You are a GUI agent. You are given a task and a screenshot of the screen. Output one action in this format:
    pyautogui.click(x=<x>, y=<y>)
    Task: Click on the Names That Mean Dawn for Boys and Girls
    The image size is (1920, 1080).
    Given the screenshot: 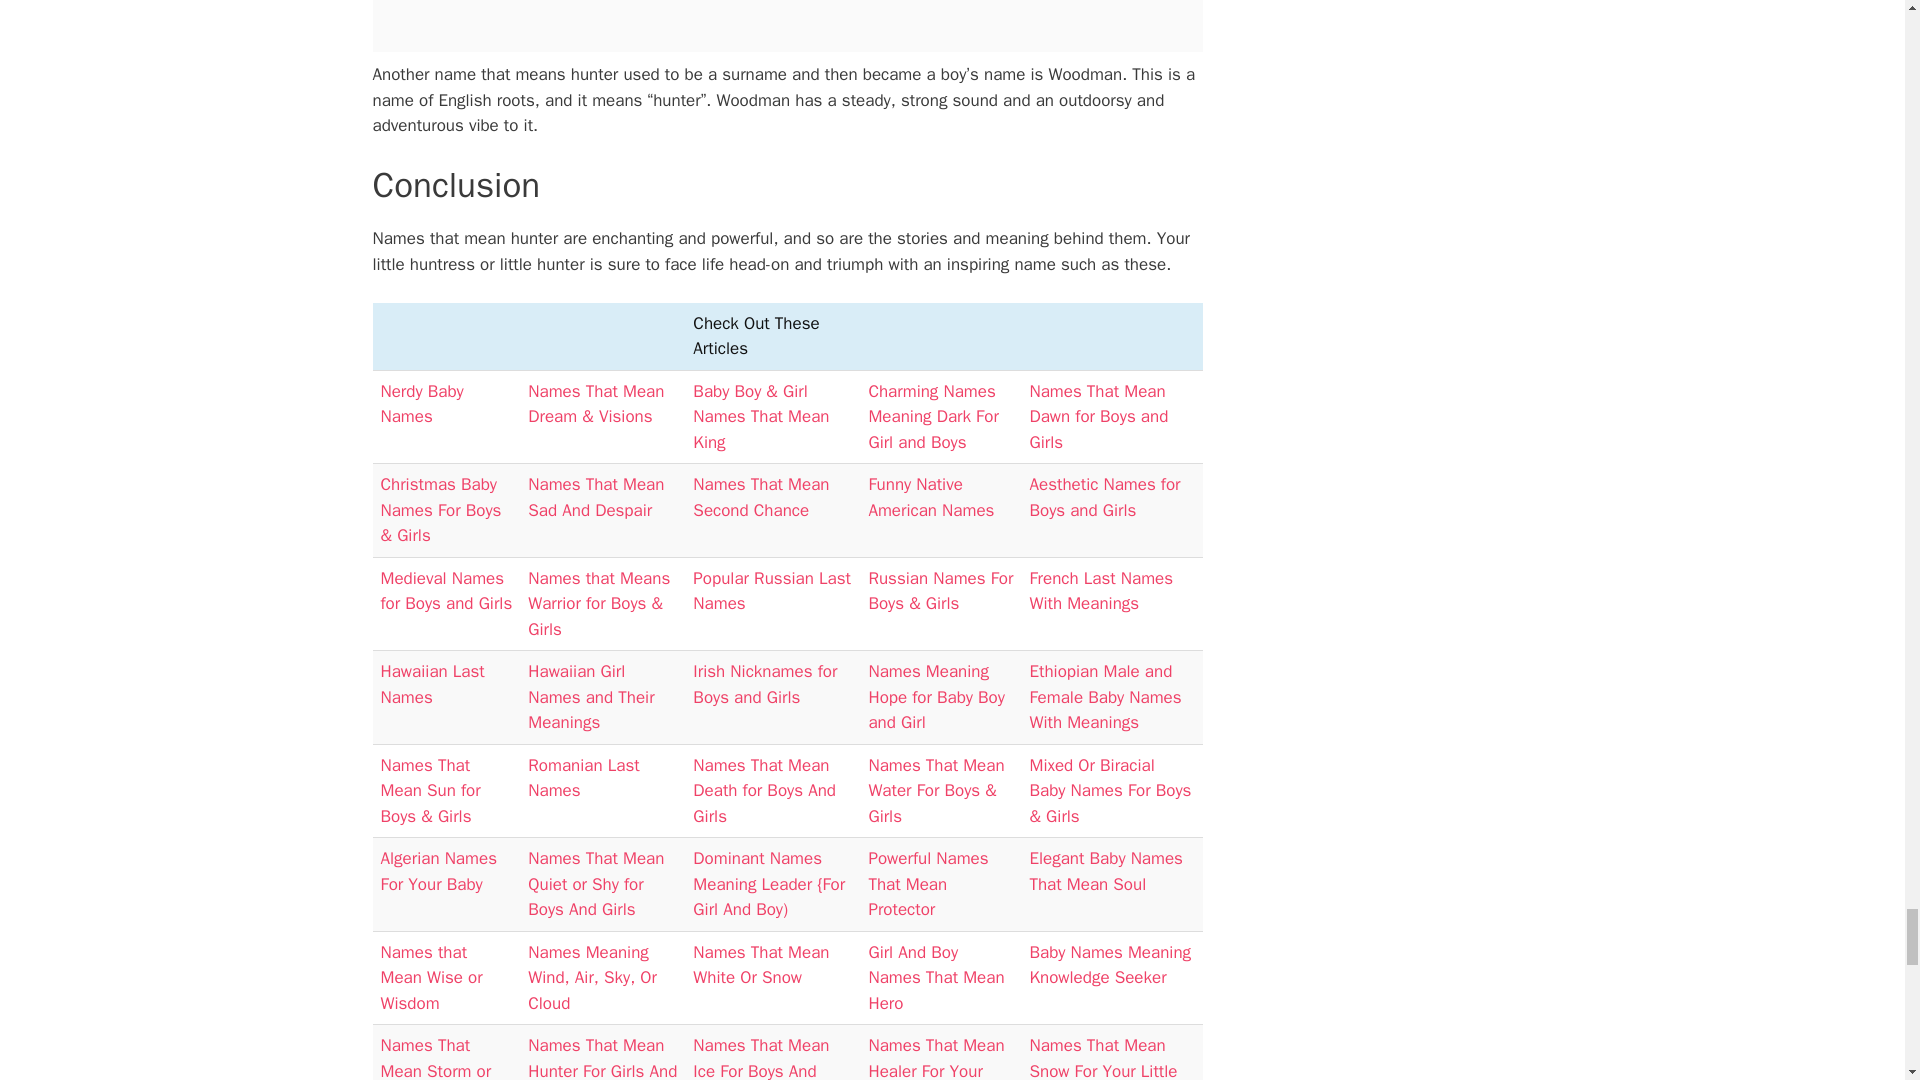 What is the action you would take?
    pyautogui.click(x=1098, y=416)
    